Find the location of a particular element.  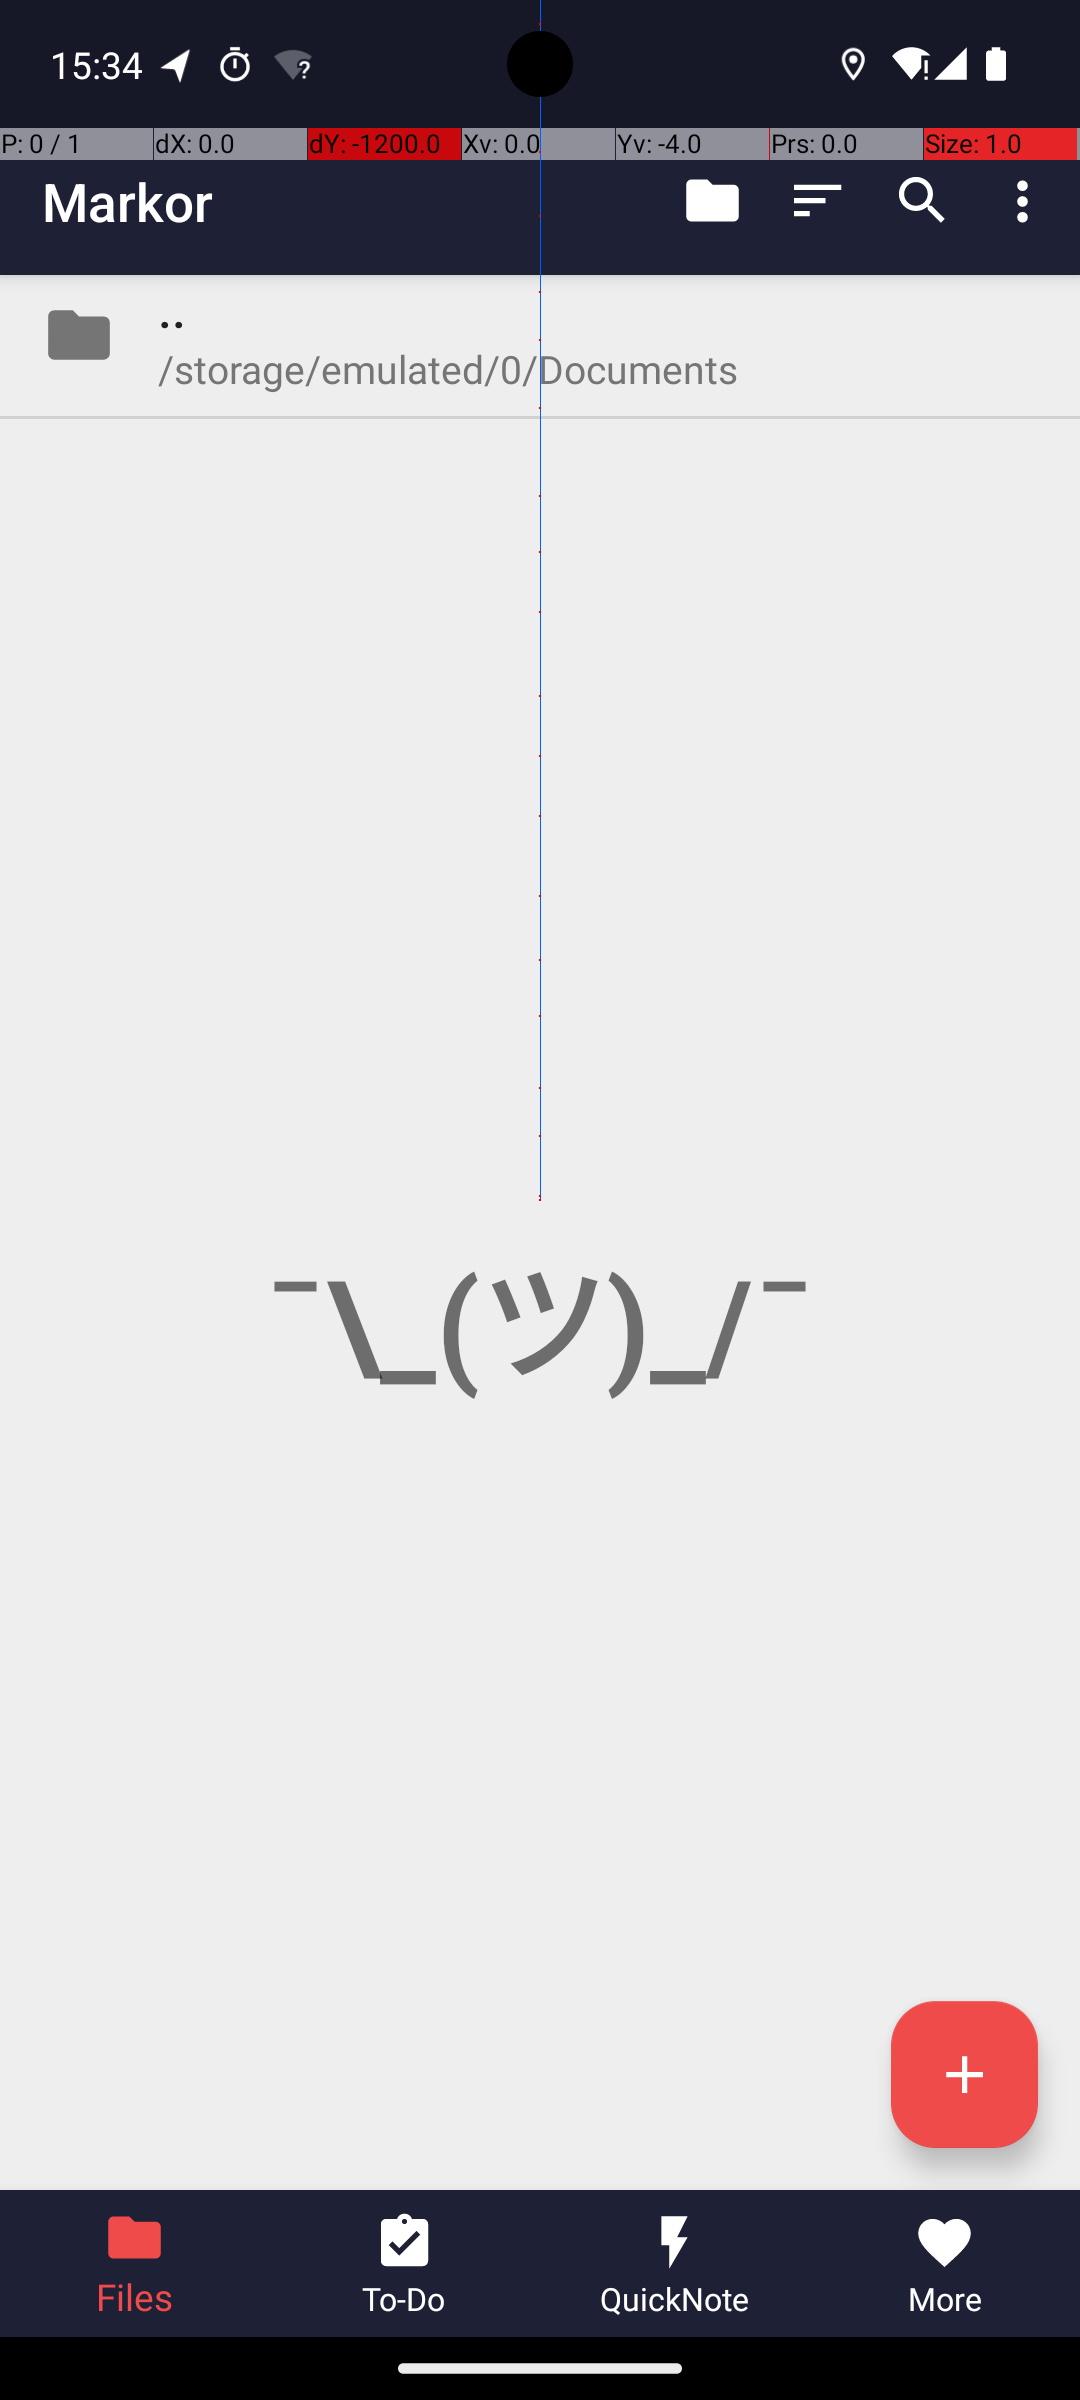

Folder .. /storage is located at coordinates (540, 335).